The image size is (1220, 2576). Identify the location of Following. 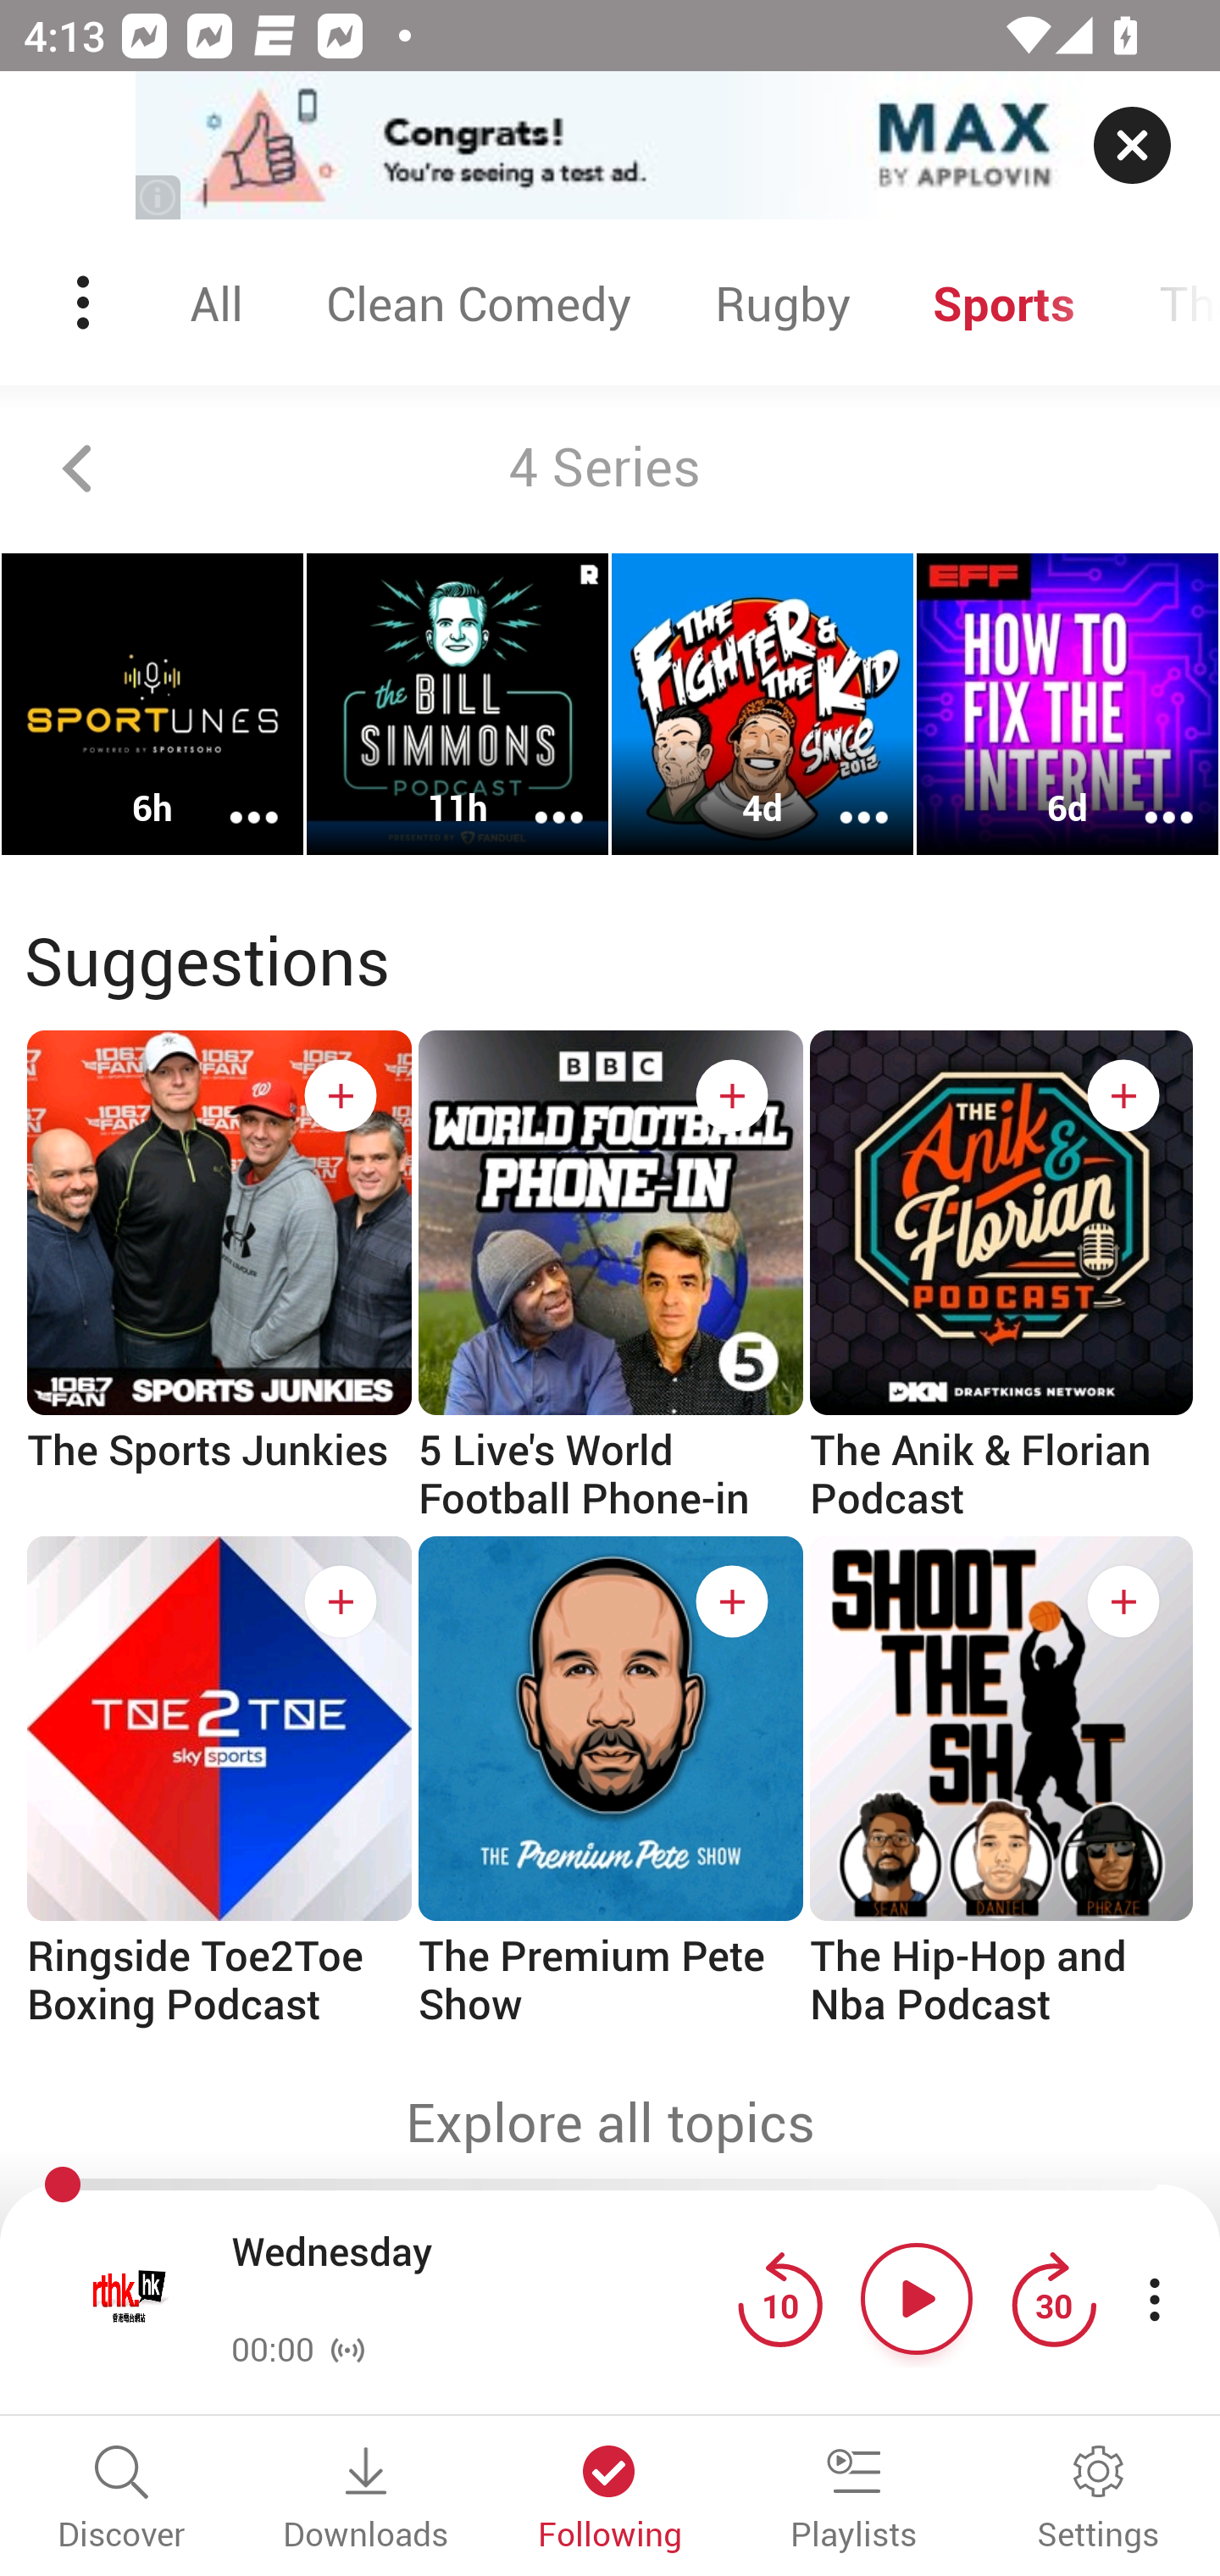
(610, 2500).